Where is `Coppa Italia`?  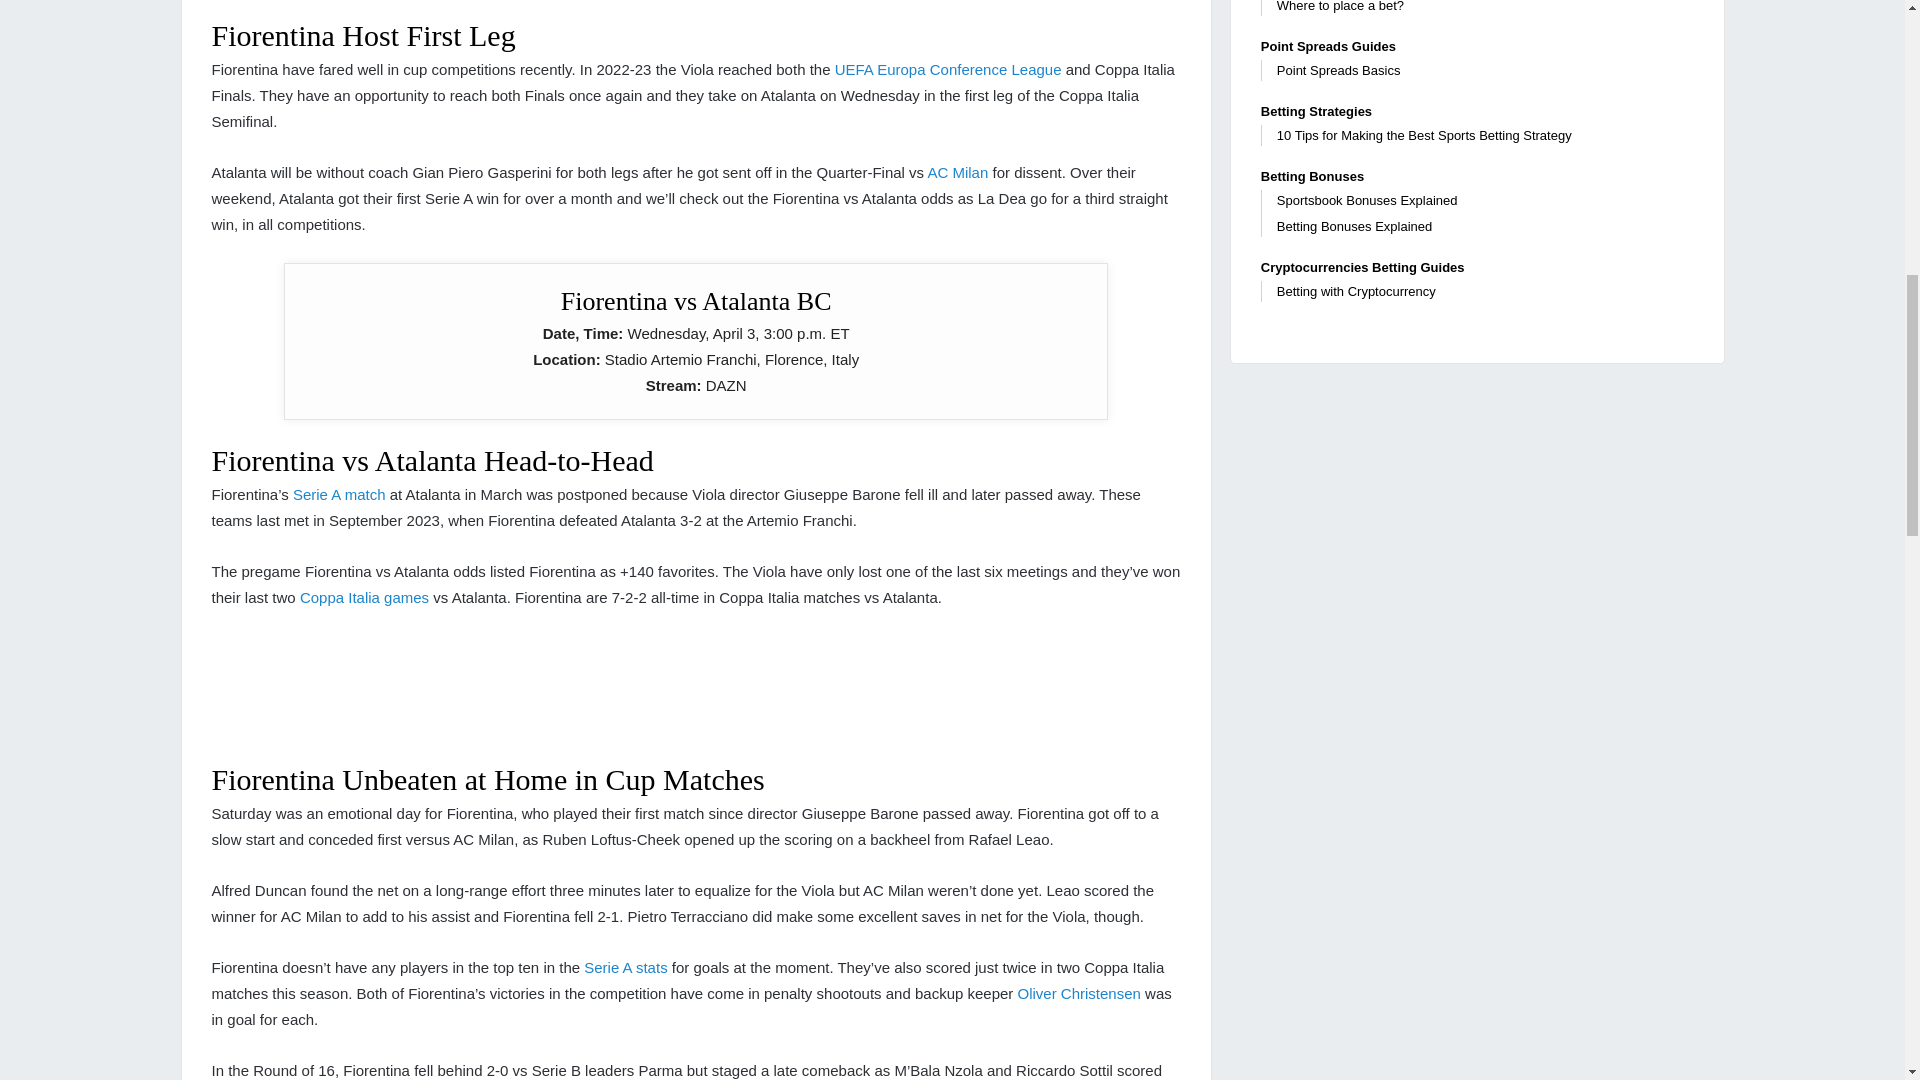 Coppa Italia is located at coordinates (364, 596).